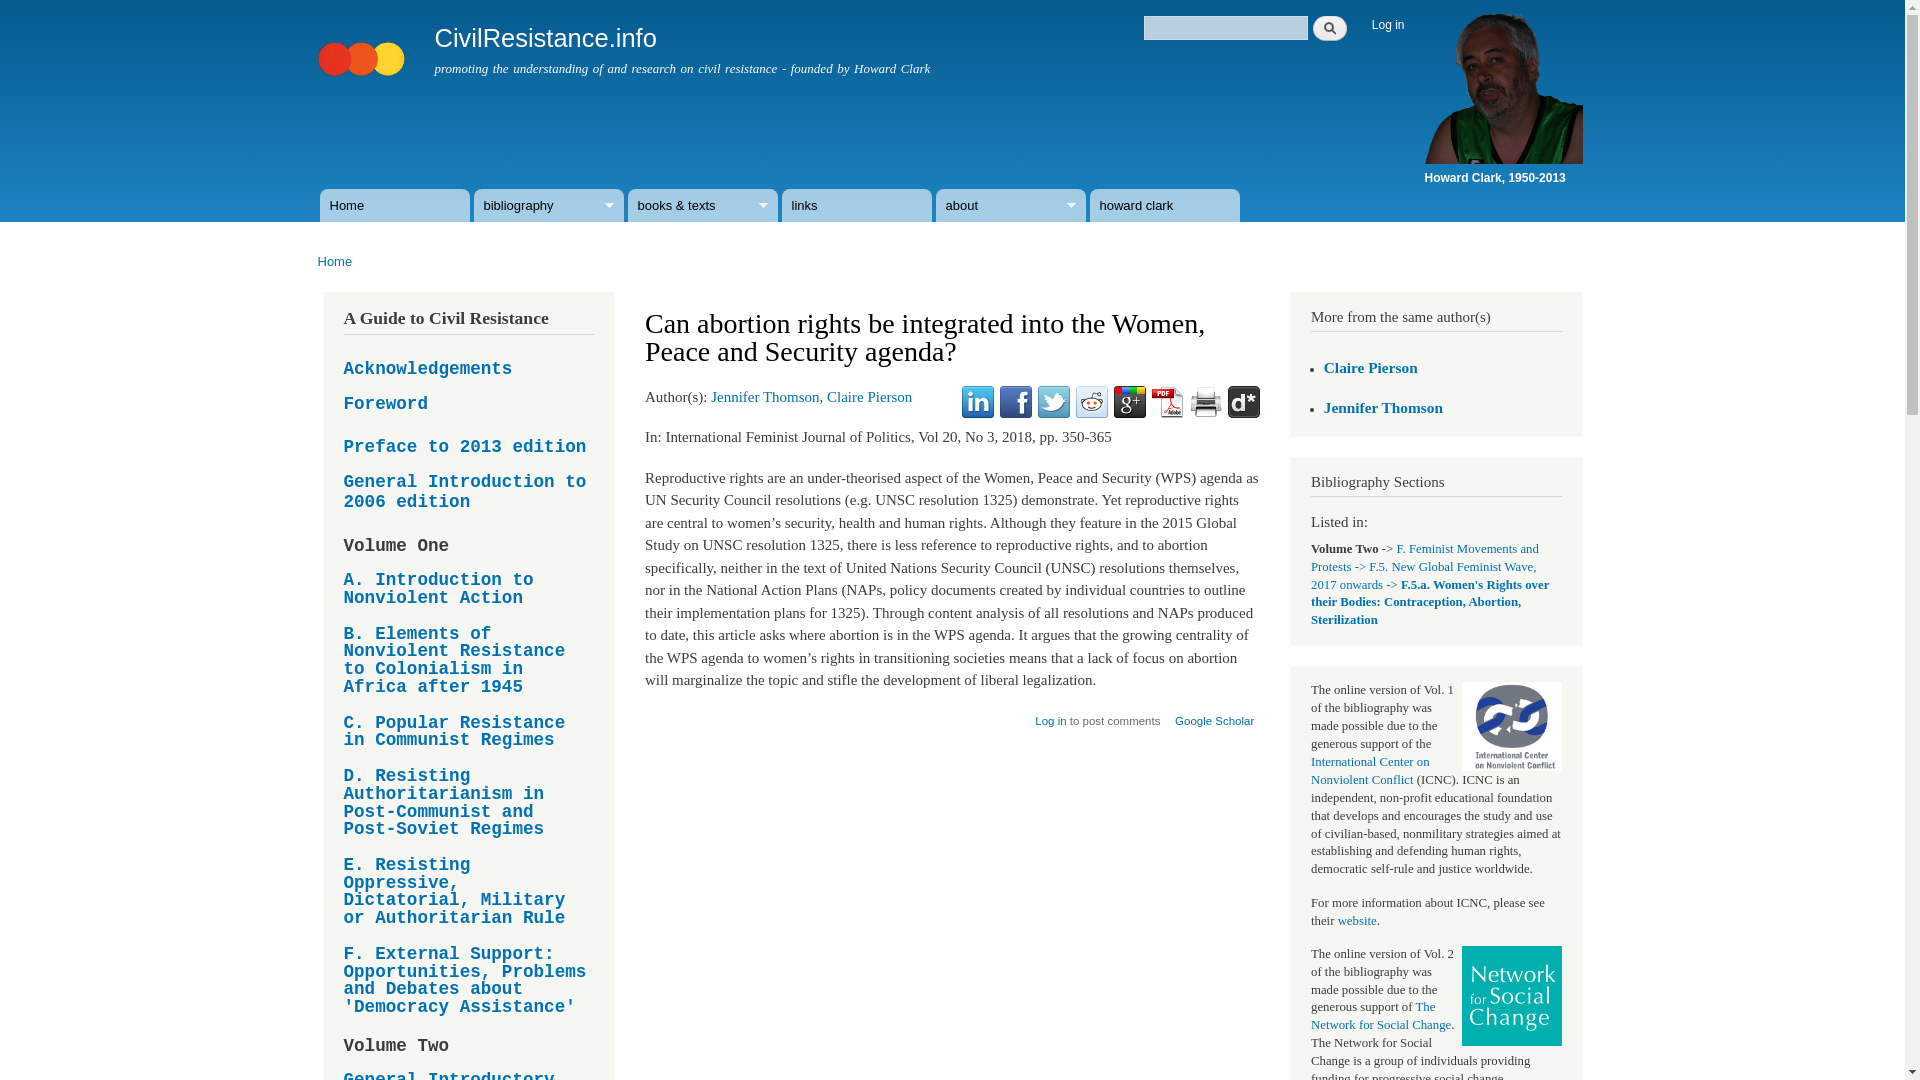  Describe the element at coordinates (910, 2) in the screenshot. I see `Skip to main content` at that location.